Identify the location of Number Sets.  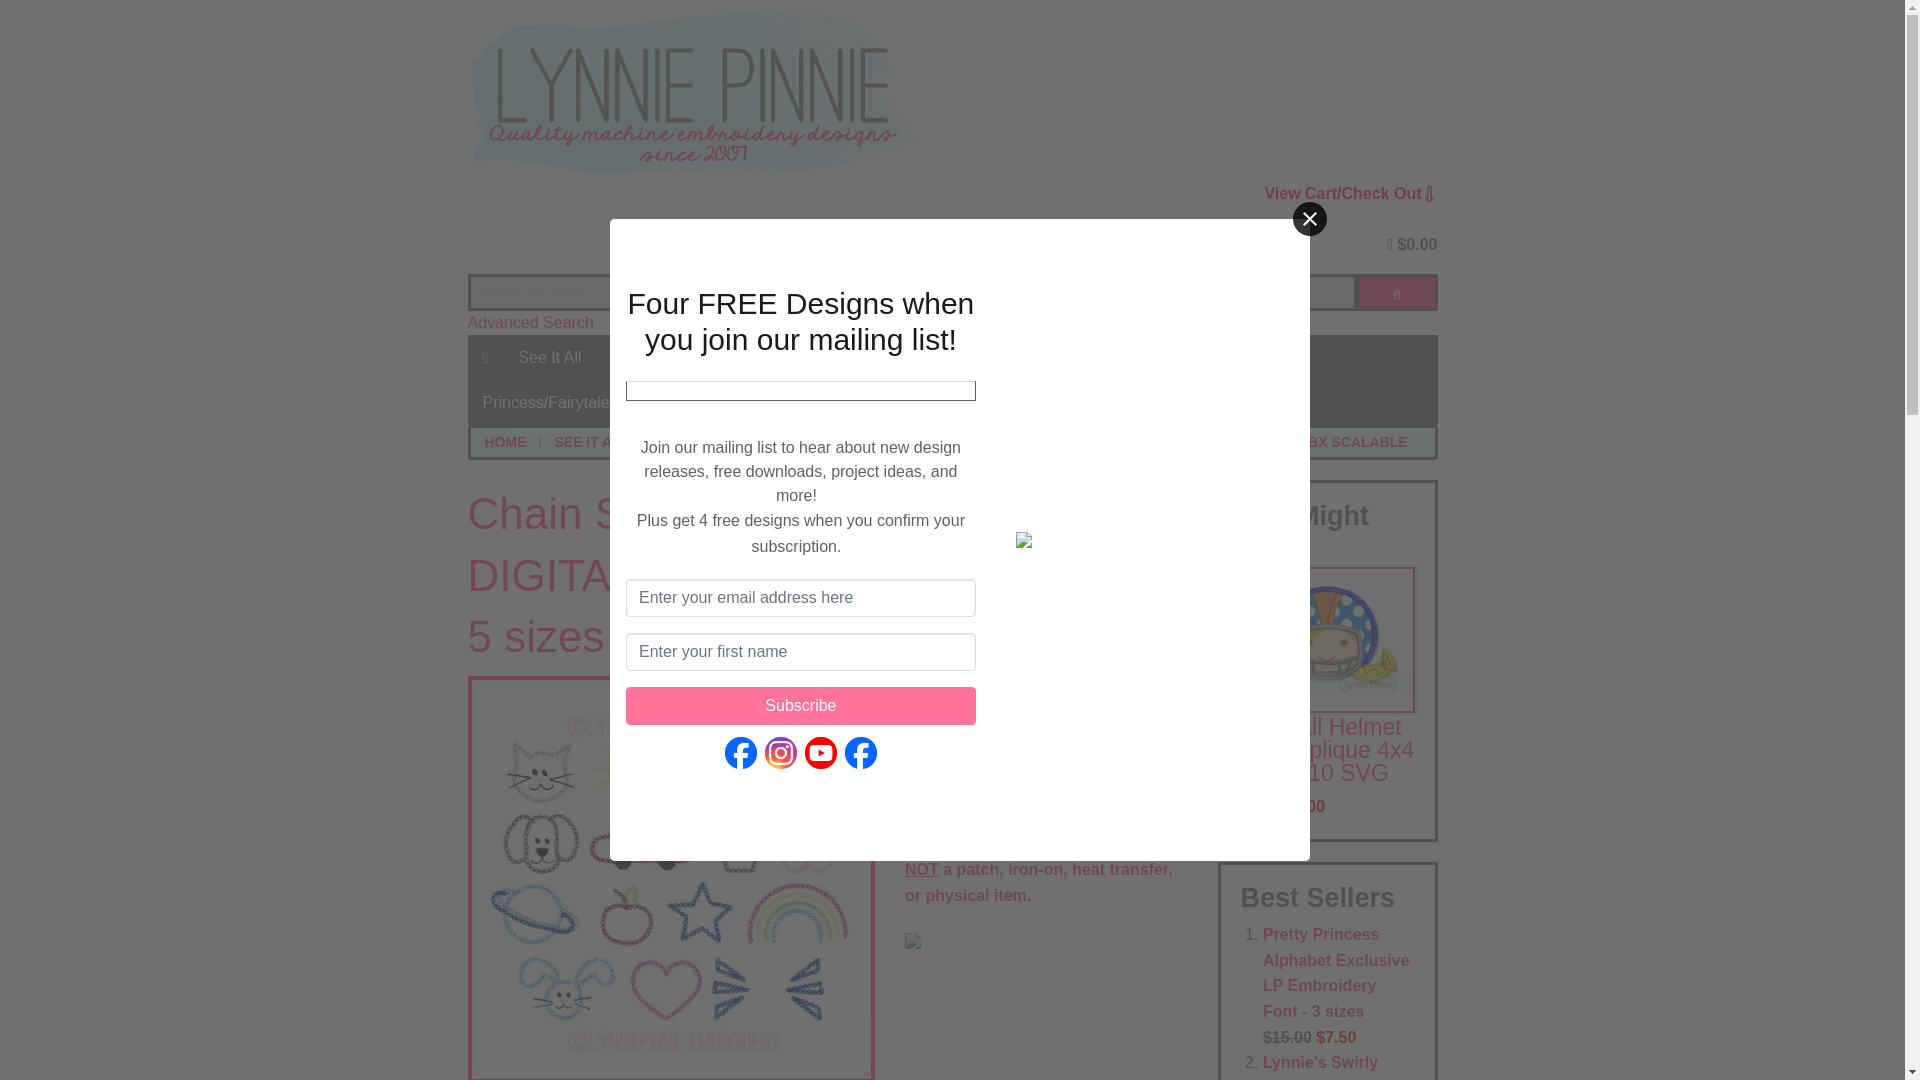
(818, 703).